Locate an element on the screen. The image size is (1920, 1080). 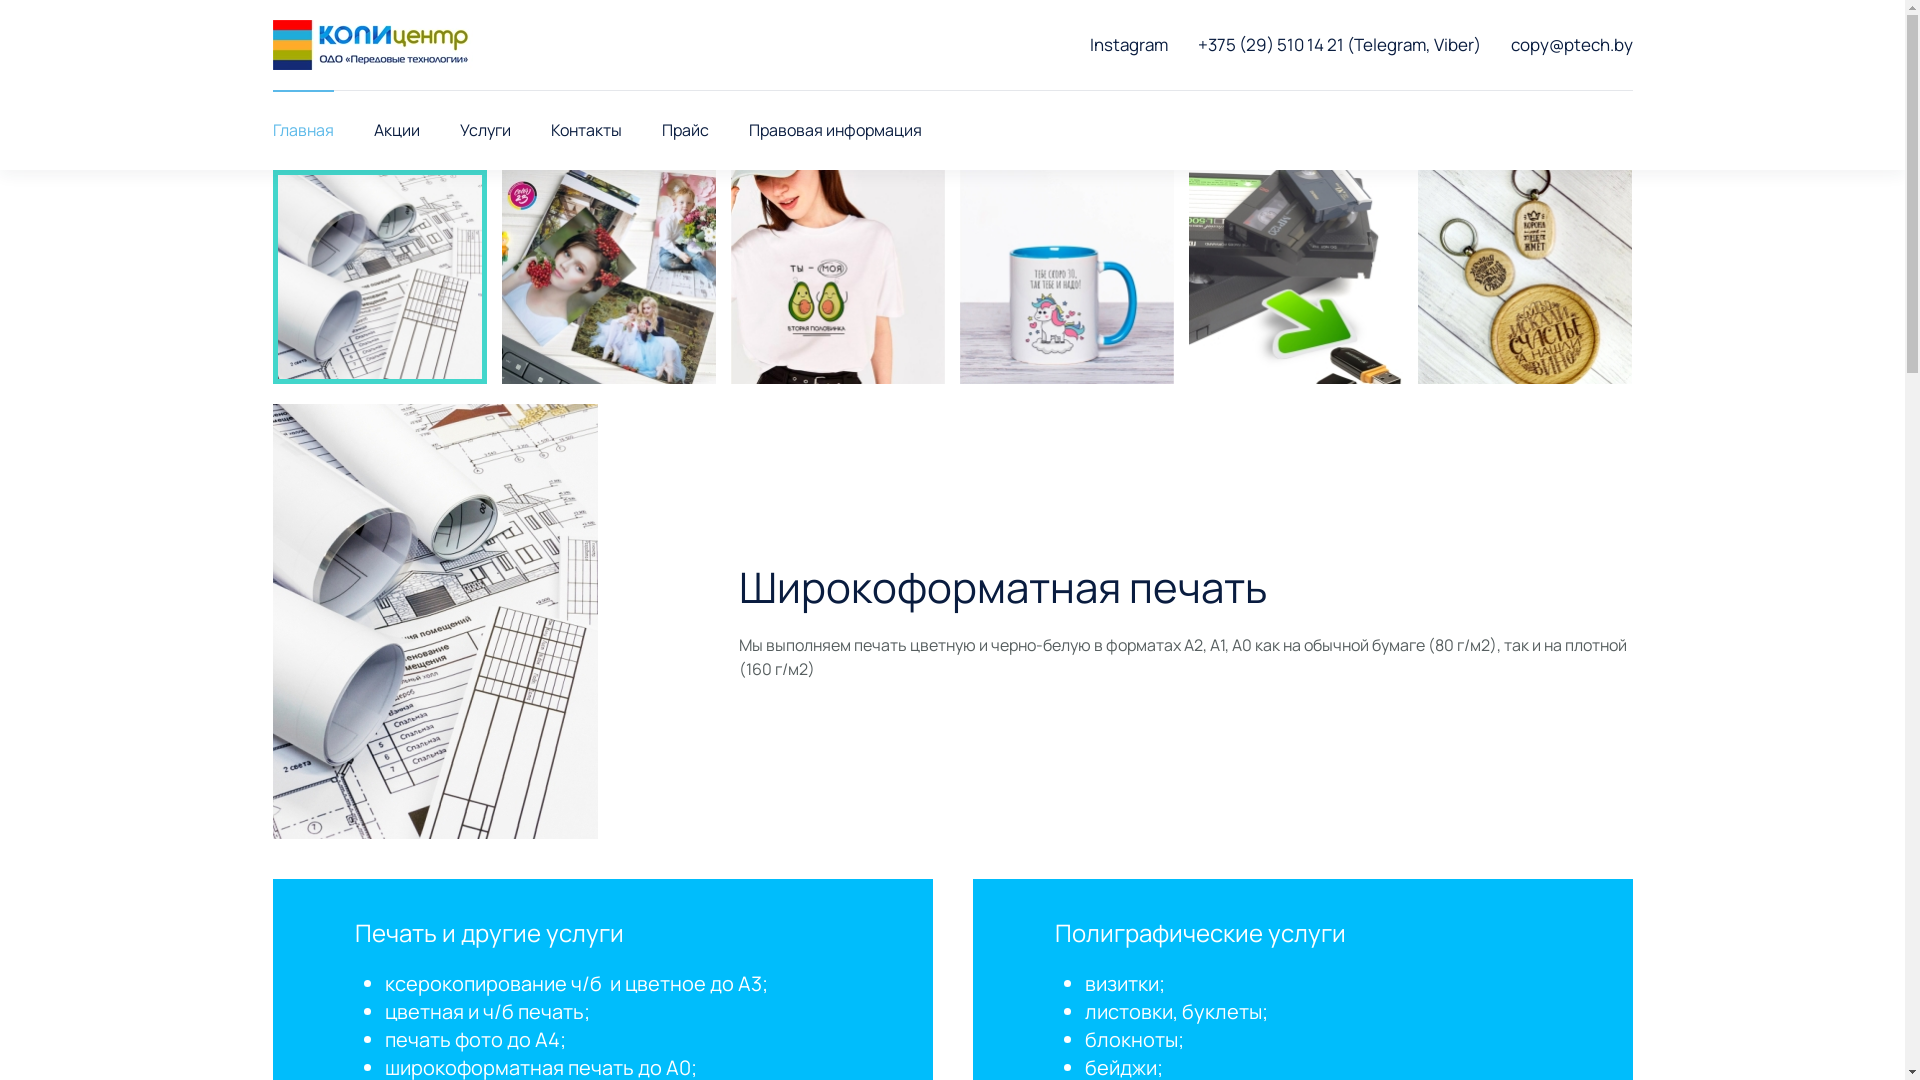
Instagram is located at coordinates (1129, 44).